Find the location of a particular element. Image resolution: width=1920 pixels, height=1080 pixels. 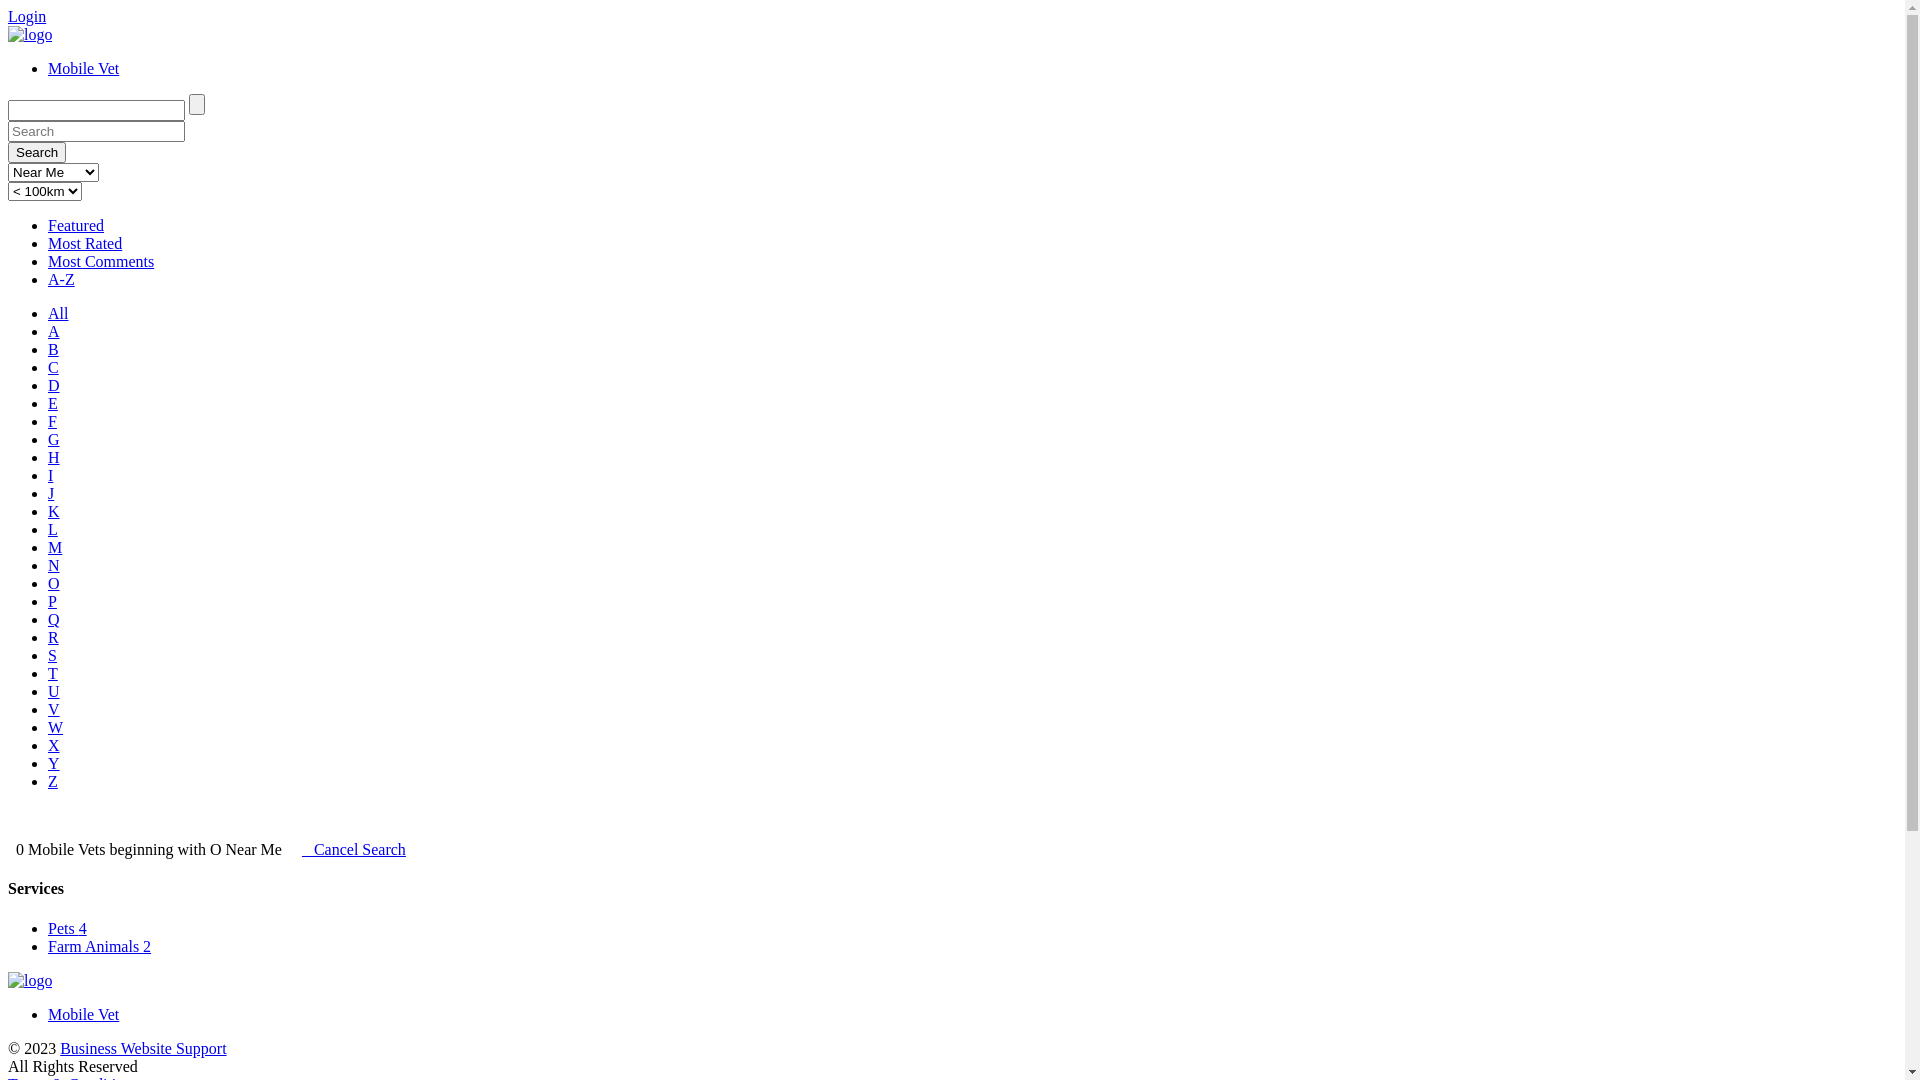

K is located at coordinates (54, 512).